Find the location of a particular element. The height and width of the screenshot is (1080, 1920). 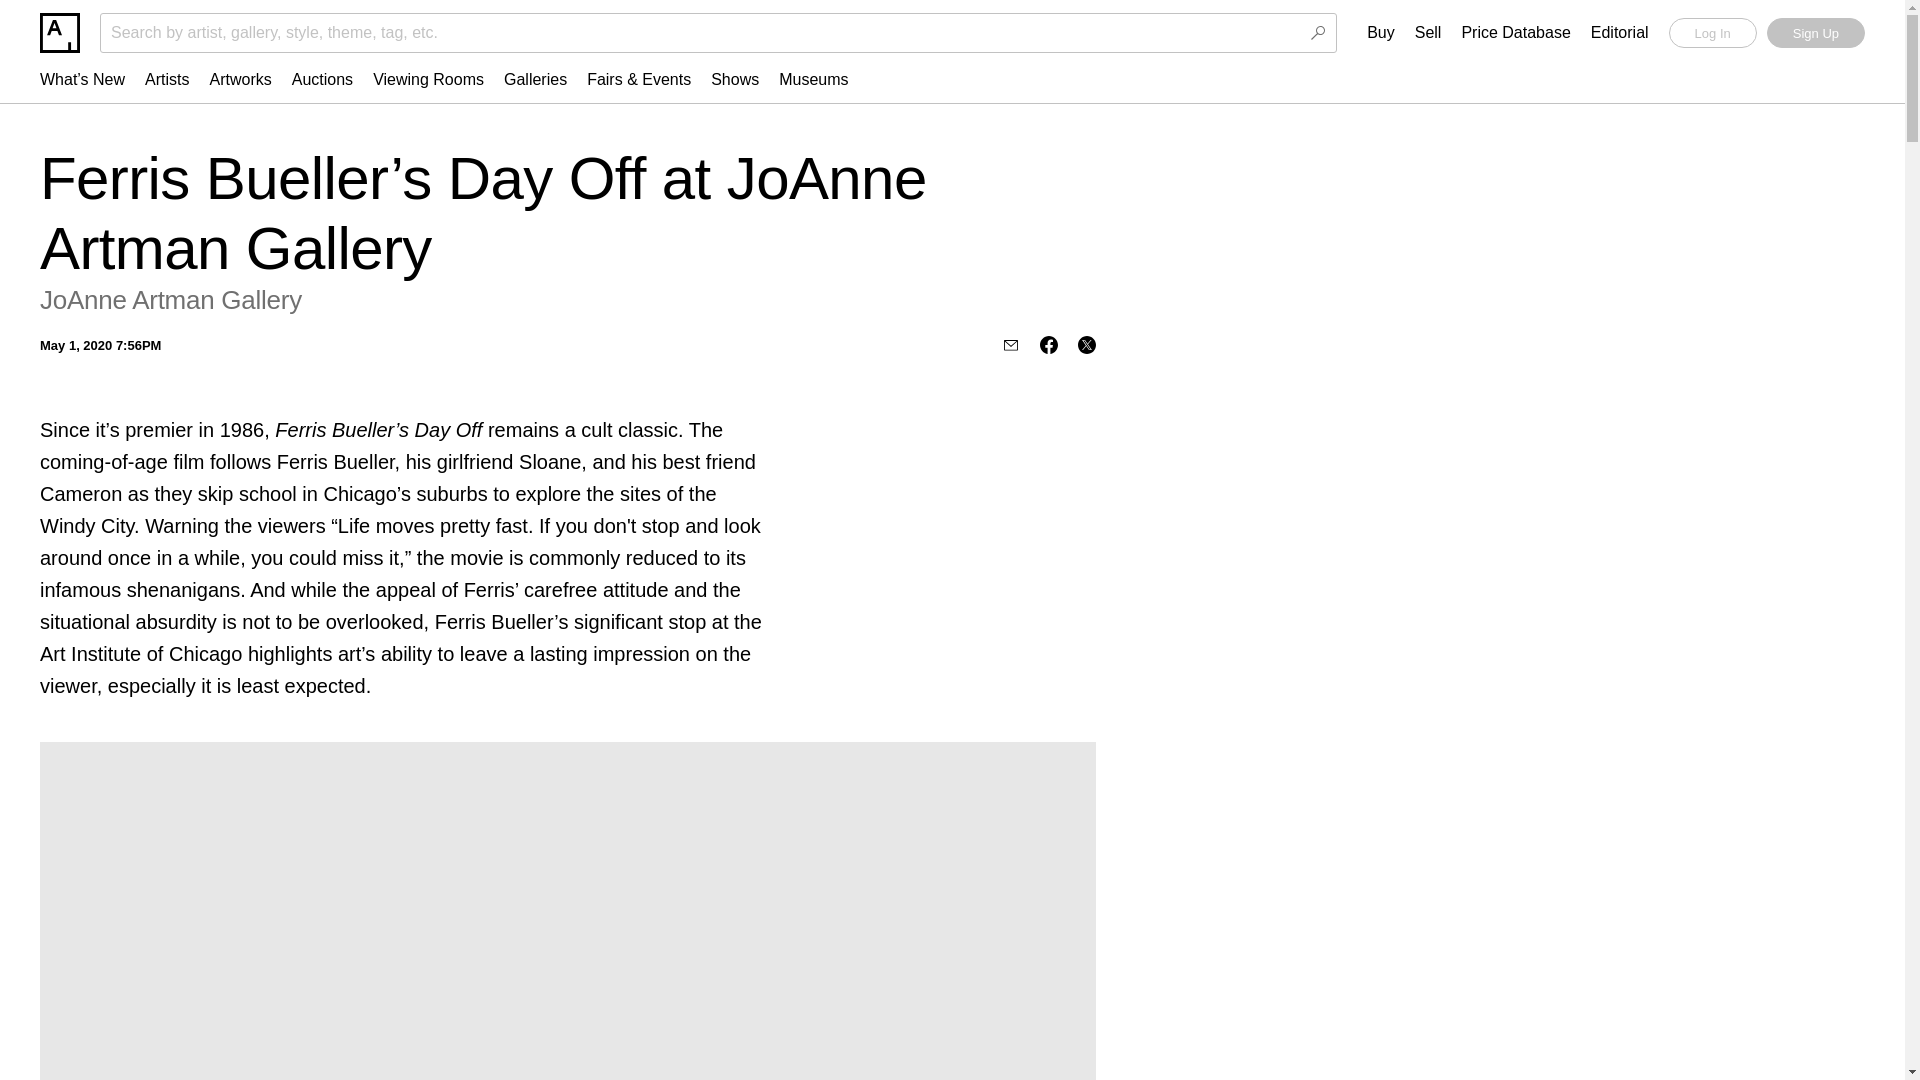

Sign Up is located at coordinates (1815, 32).